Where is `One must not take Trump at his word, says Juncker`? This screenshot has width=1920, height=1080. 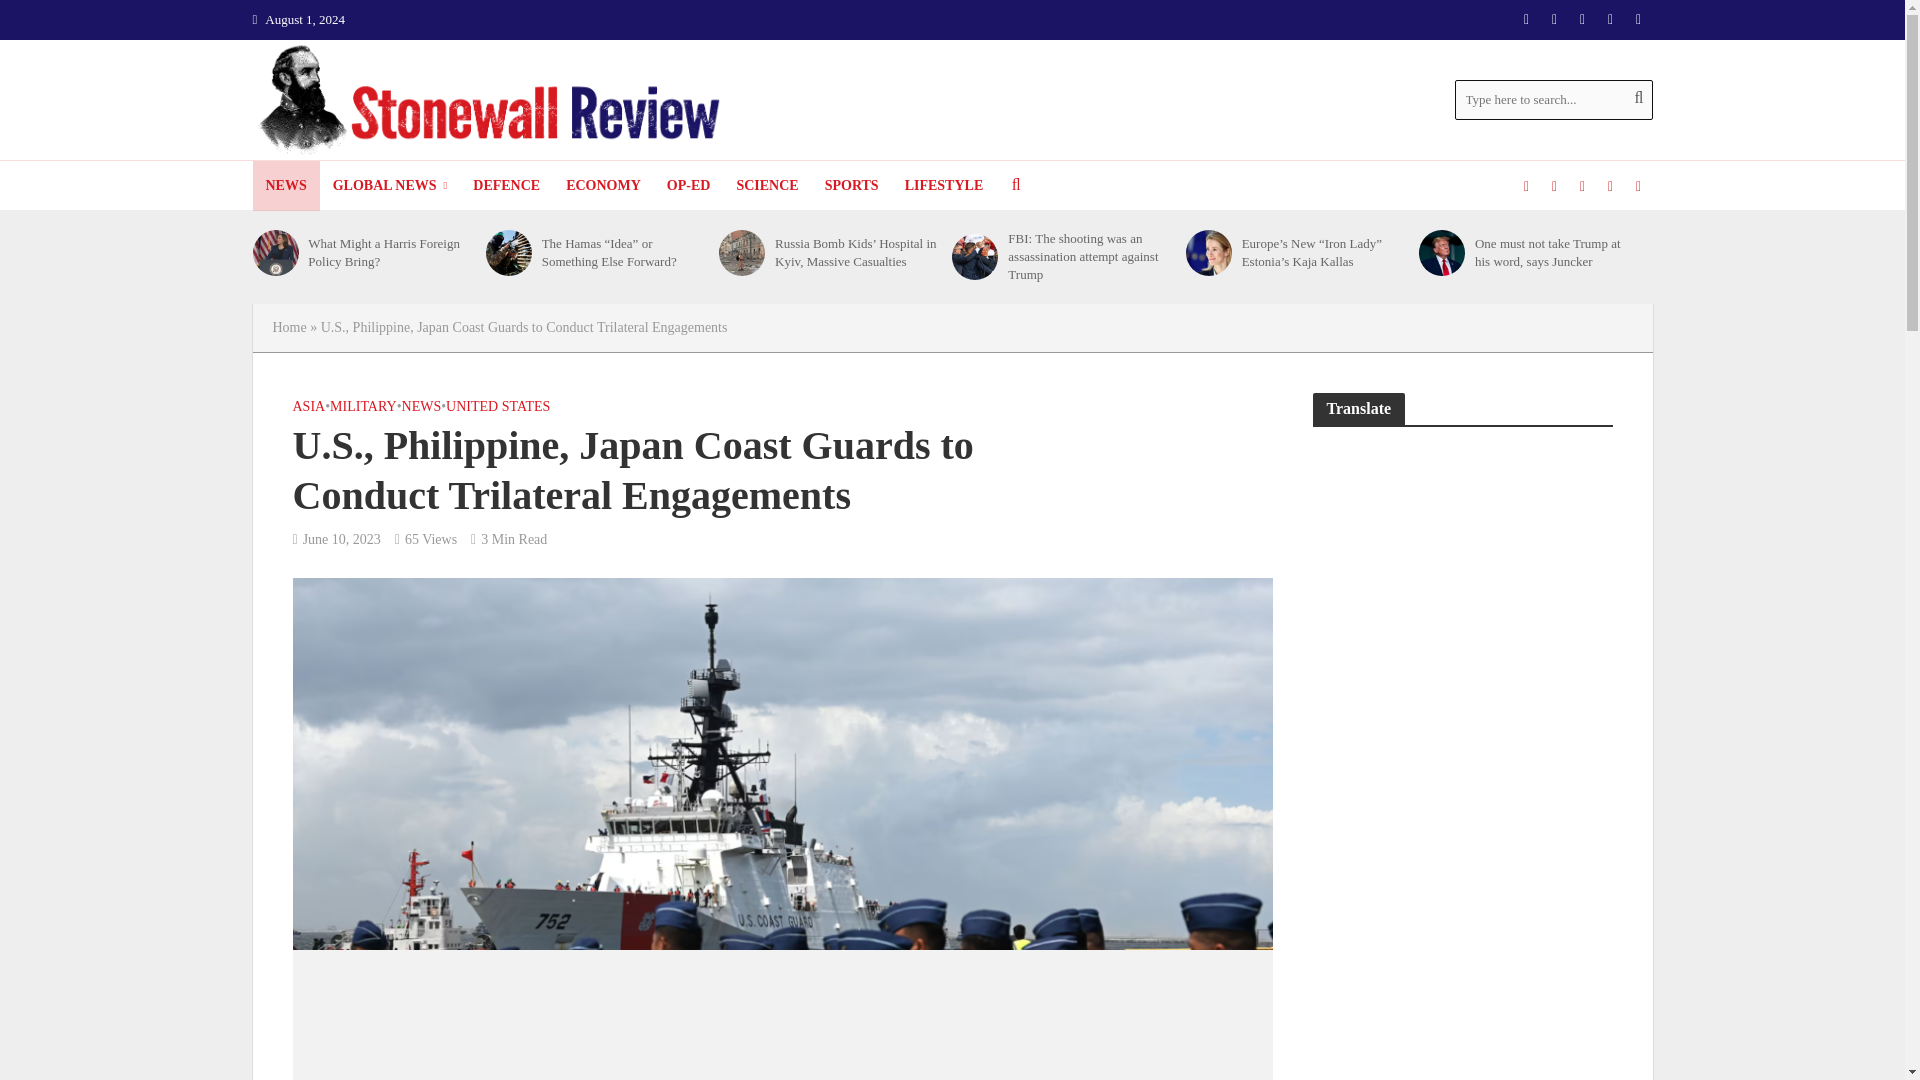
One must not take Trump at his word, says Juncker is located at coordinates (1441, 253).